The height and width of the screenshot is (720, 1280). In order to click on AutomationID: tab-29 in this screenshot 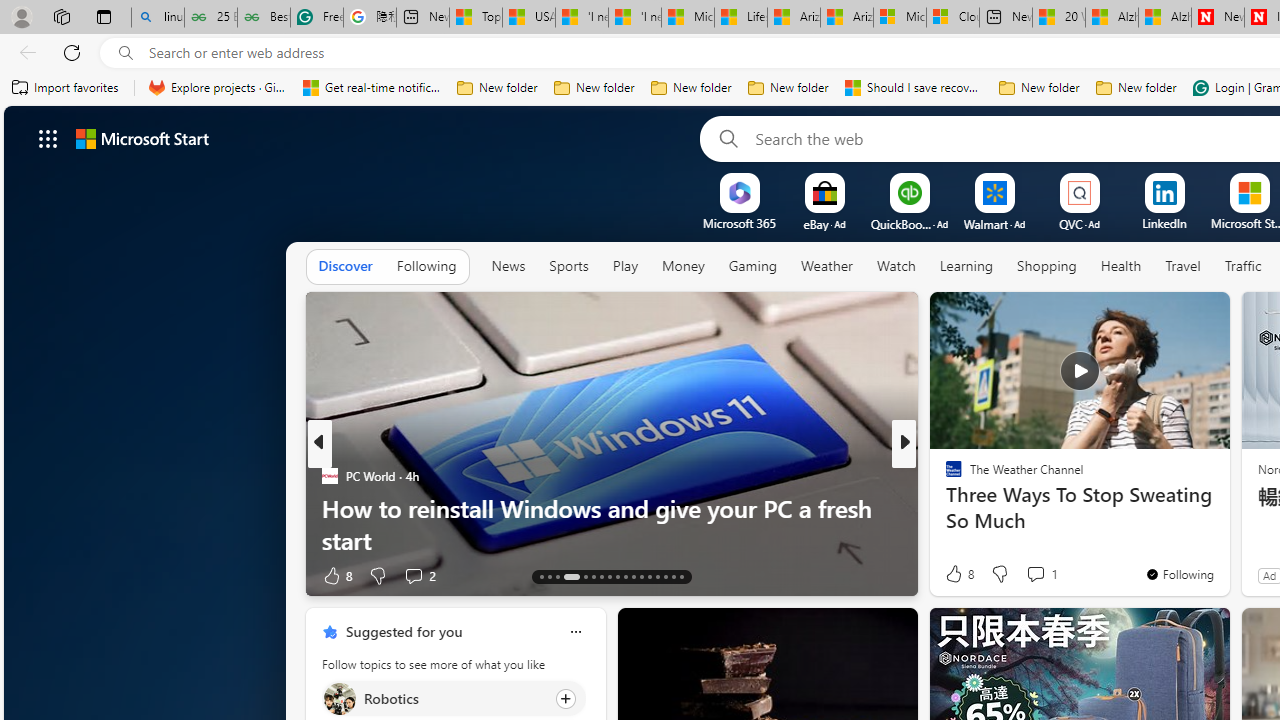, I will do `click(682, 576)`.